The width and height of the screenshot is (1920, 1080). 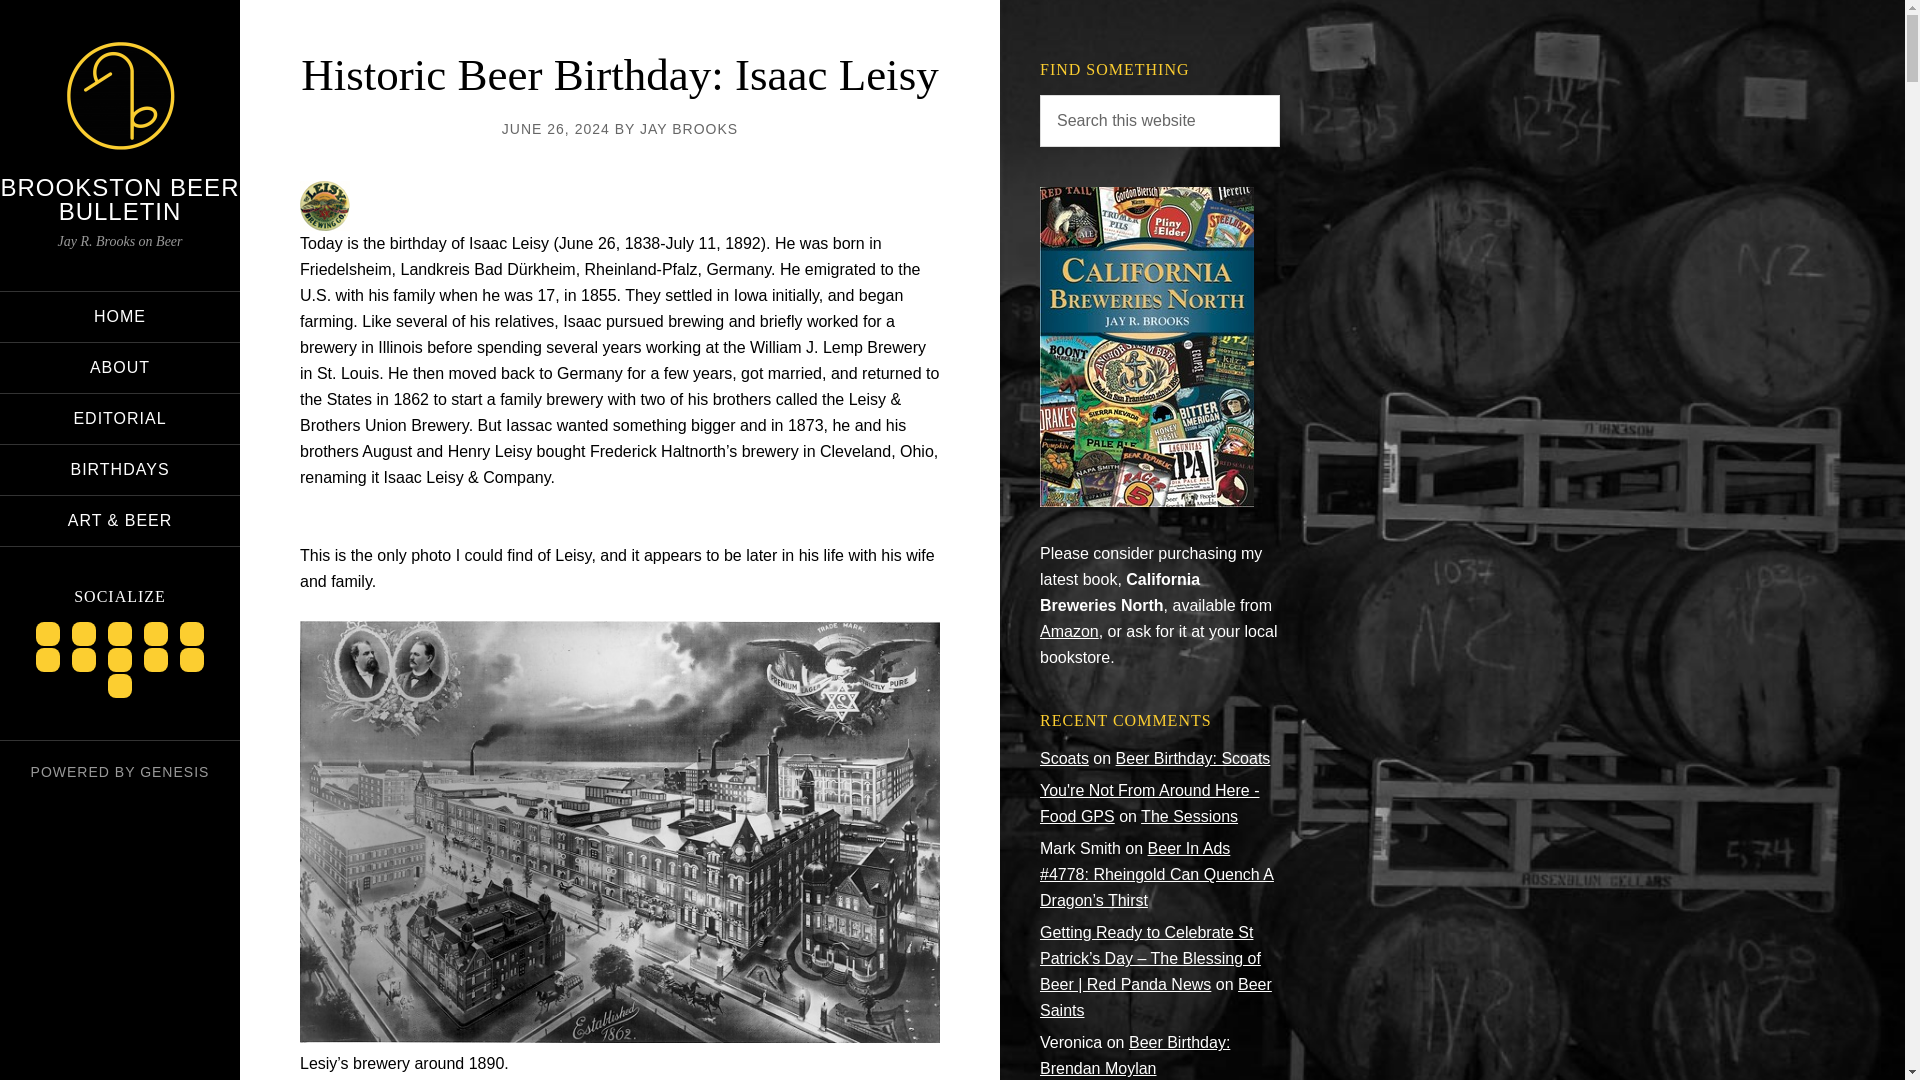 I want to click on BROOKSTON BEER BULLETIN, so click(x=120, y=198).